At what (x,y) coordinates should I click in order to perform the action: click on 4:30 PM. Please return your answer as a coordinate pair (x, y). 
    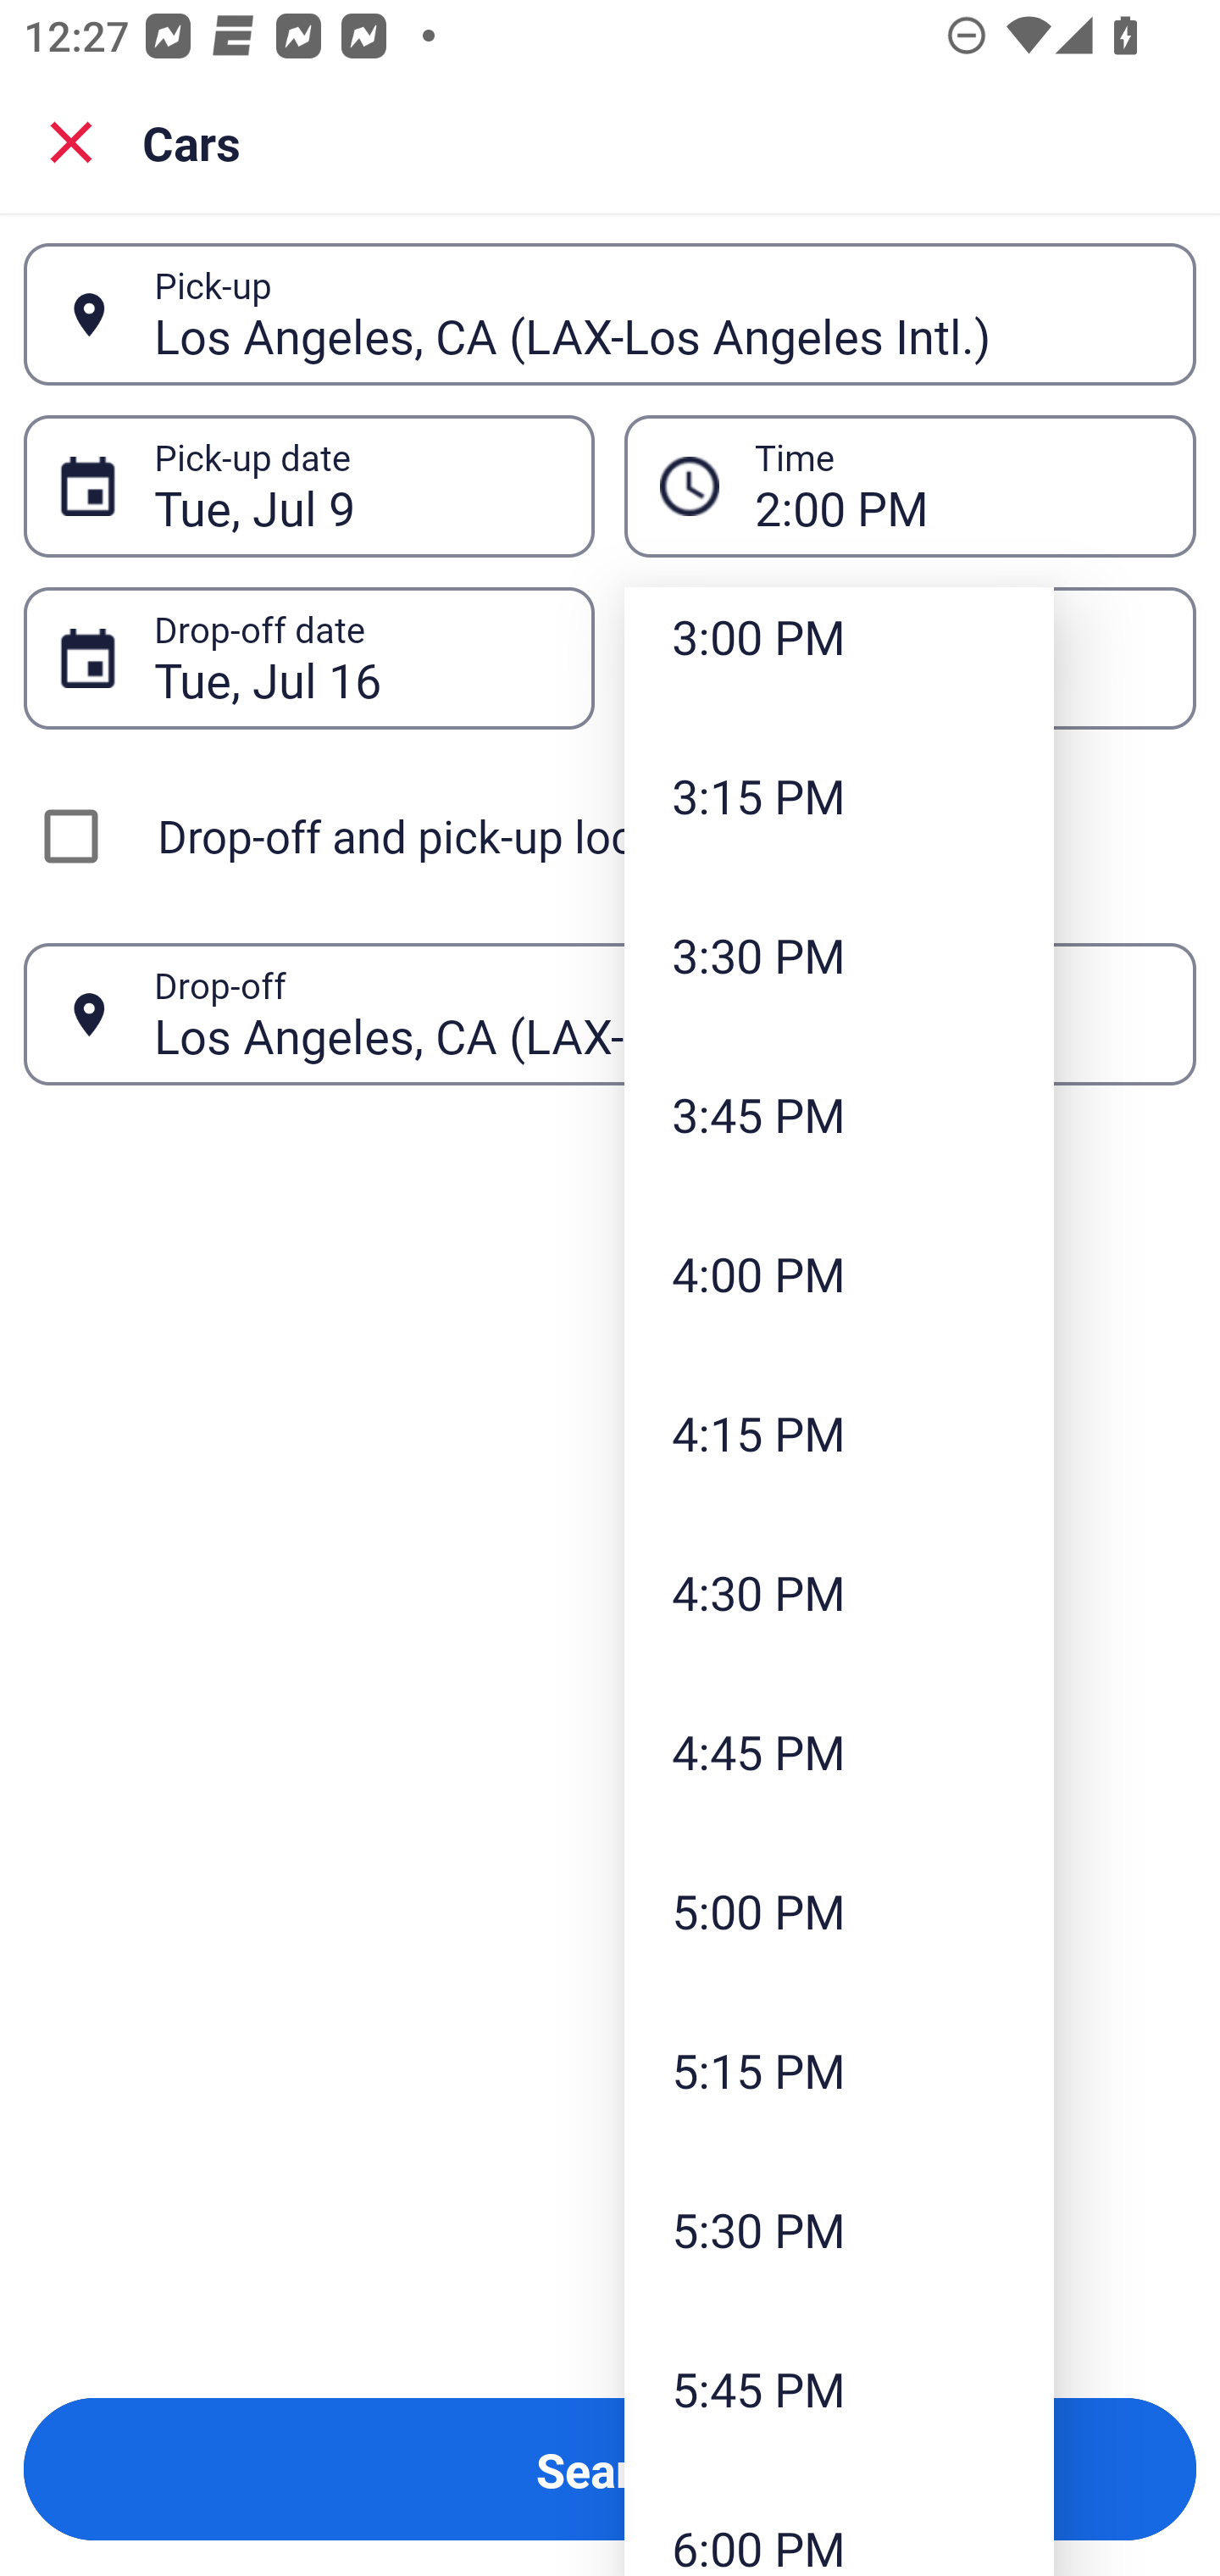
    Looking at the image, I should click on (839, 1591).